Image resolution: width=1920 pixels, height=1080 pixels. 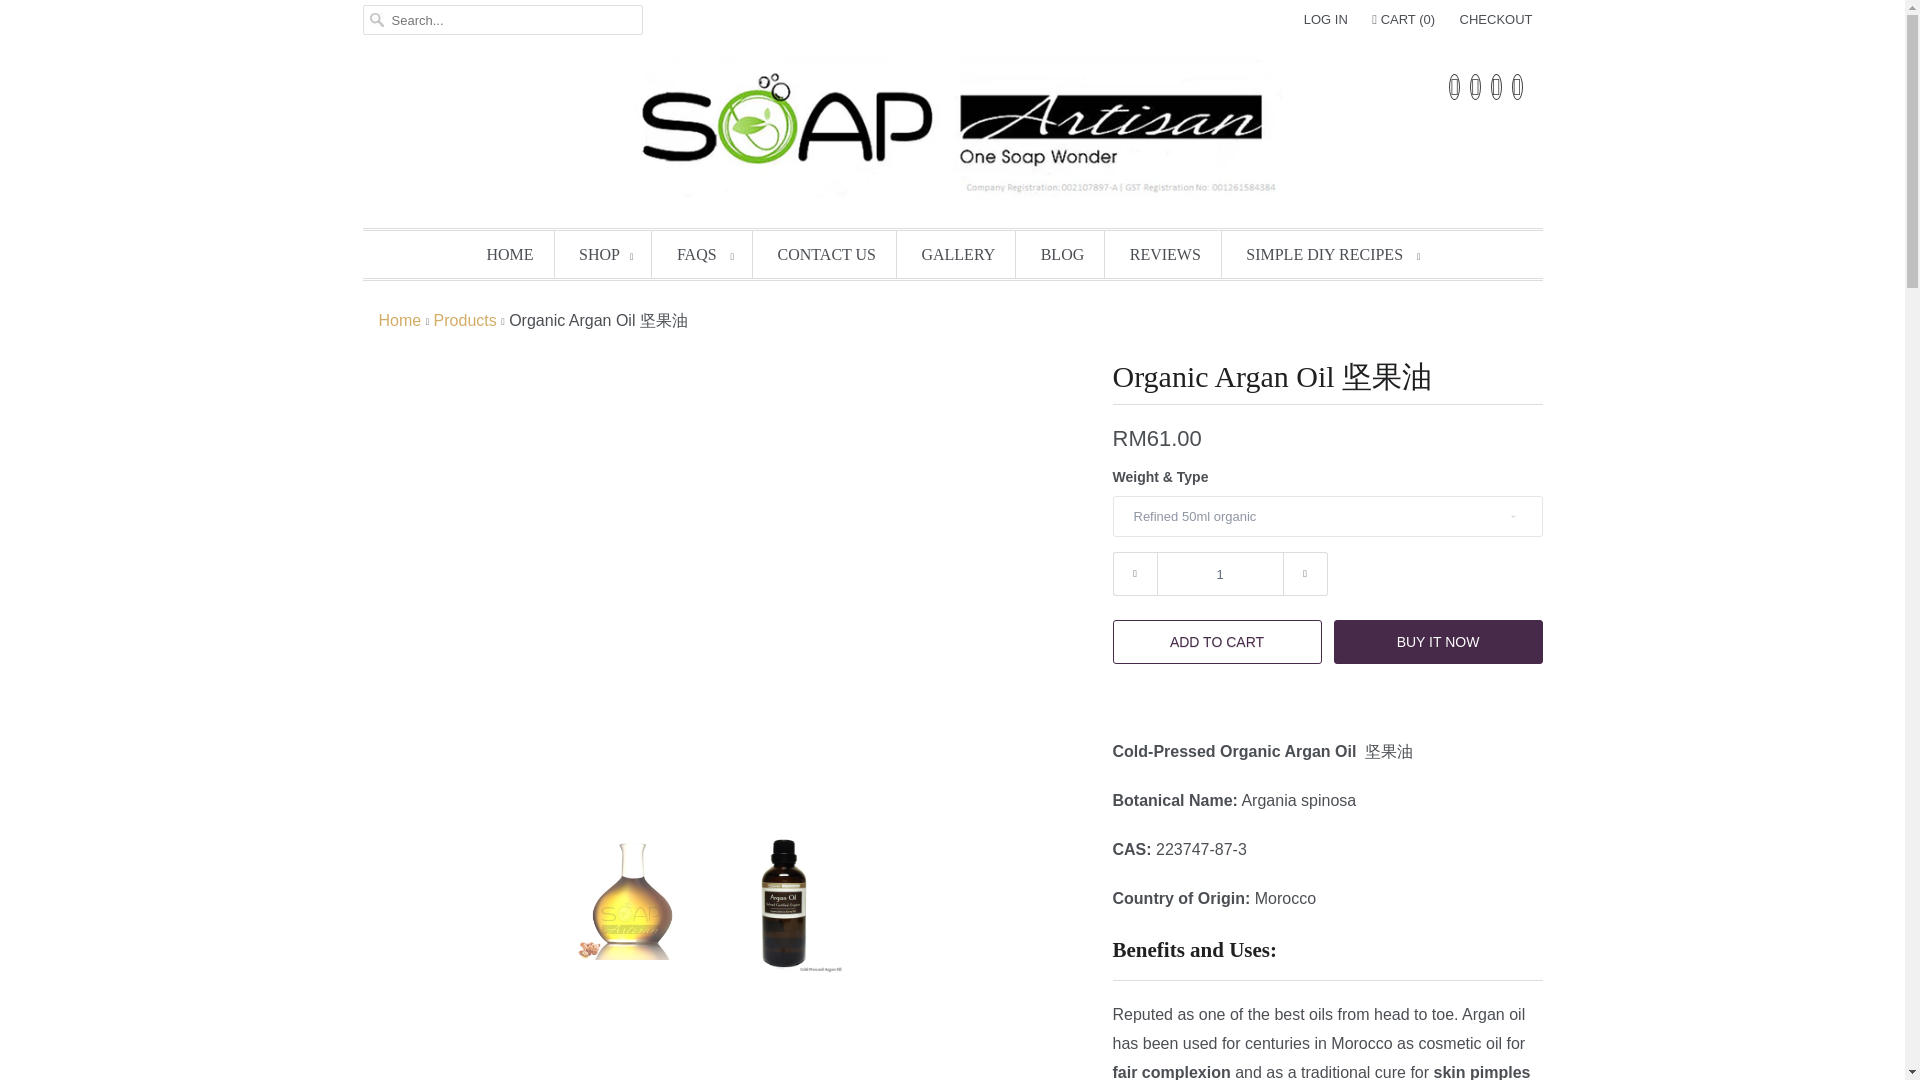 What do you see at coordinates (1218, 574) in the screenshot?
I see `1` at bounding box center [1218, 574].